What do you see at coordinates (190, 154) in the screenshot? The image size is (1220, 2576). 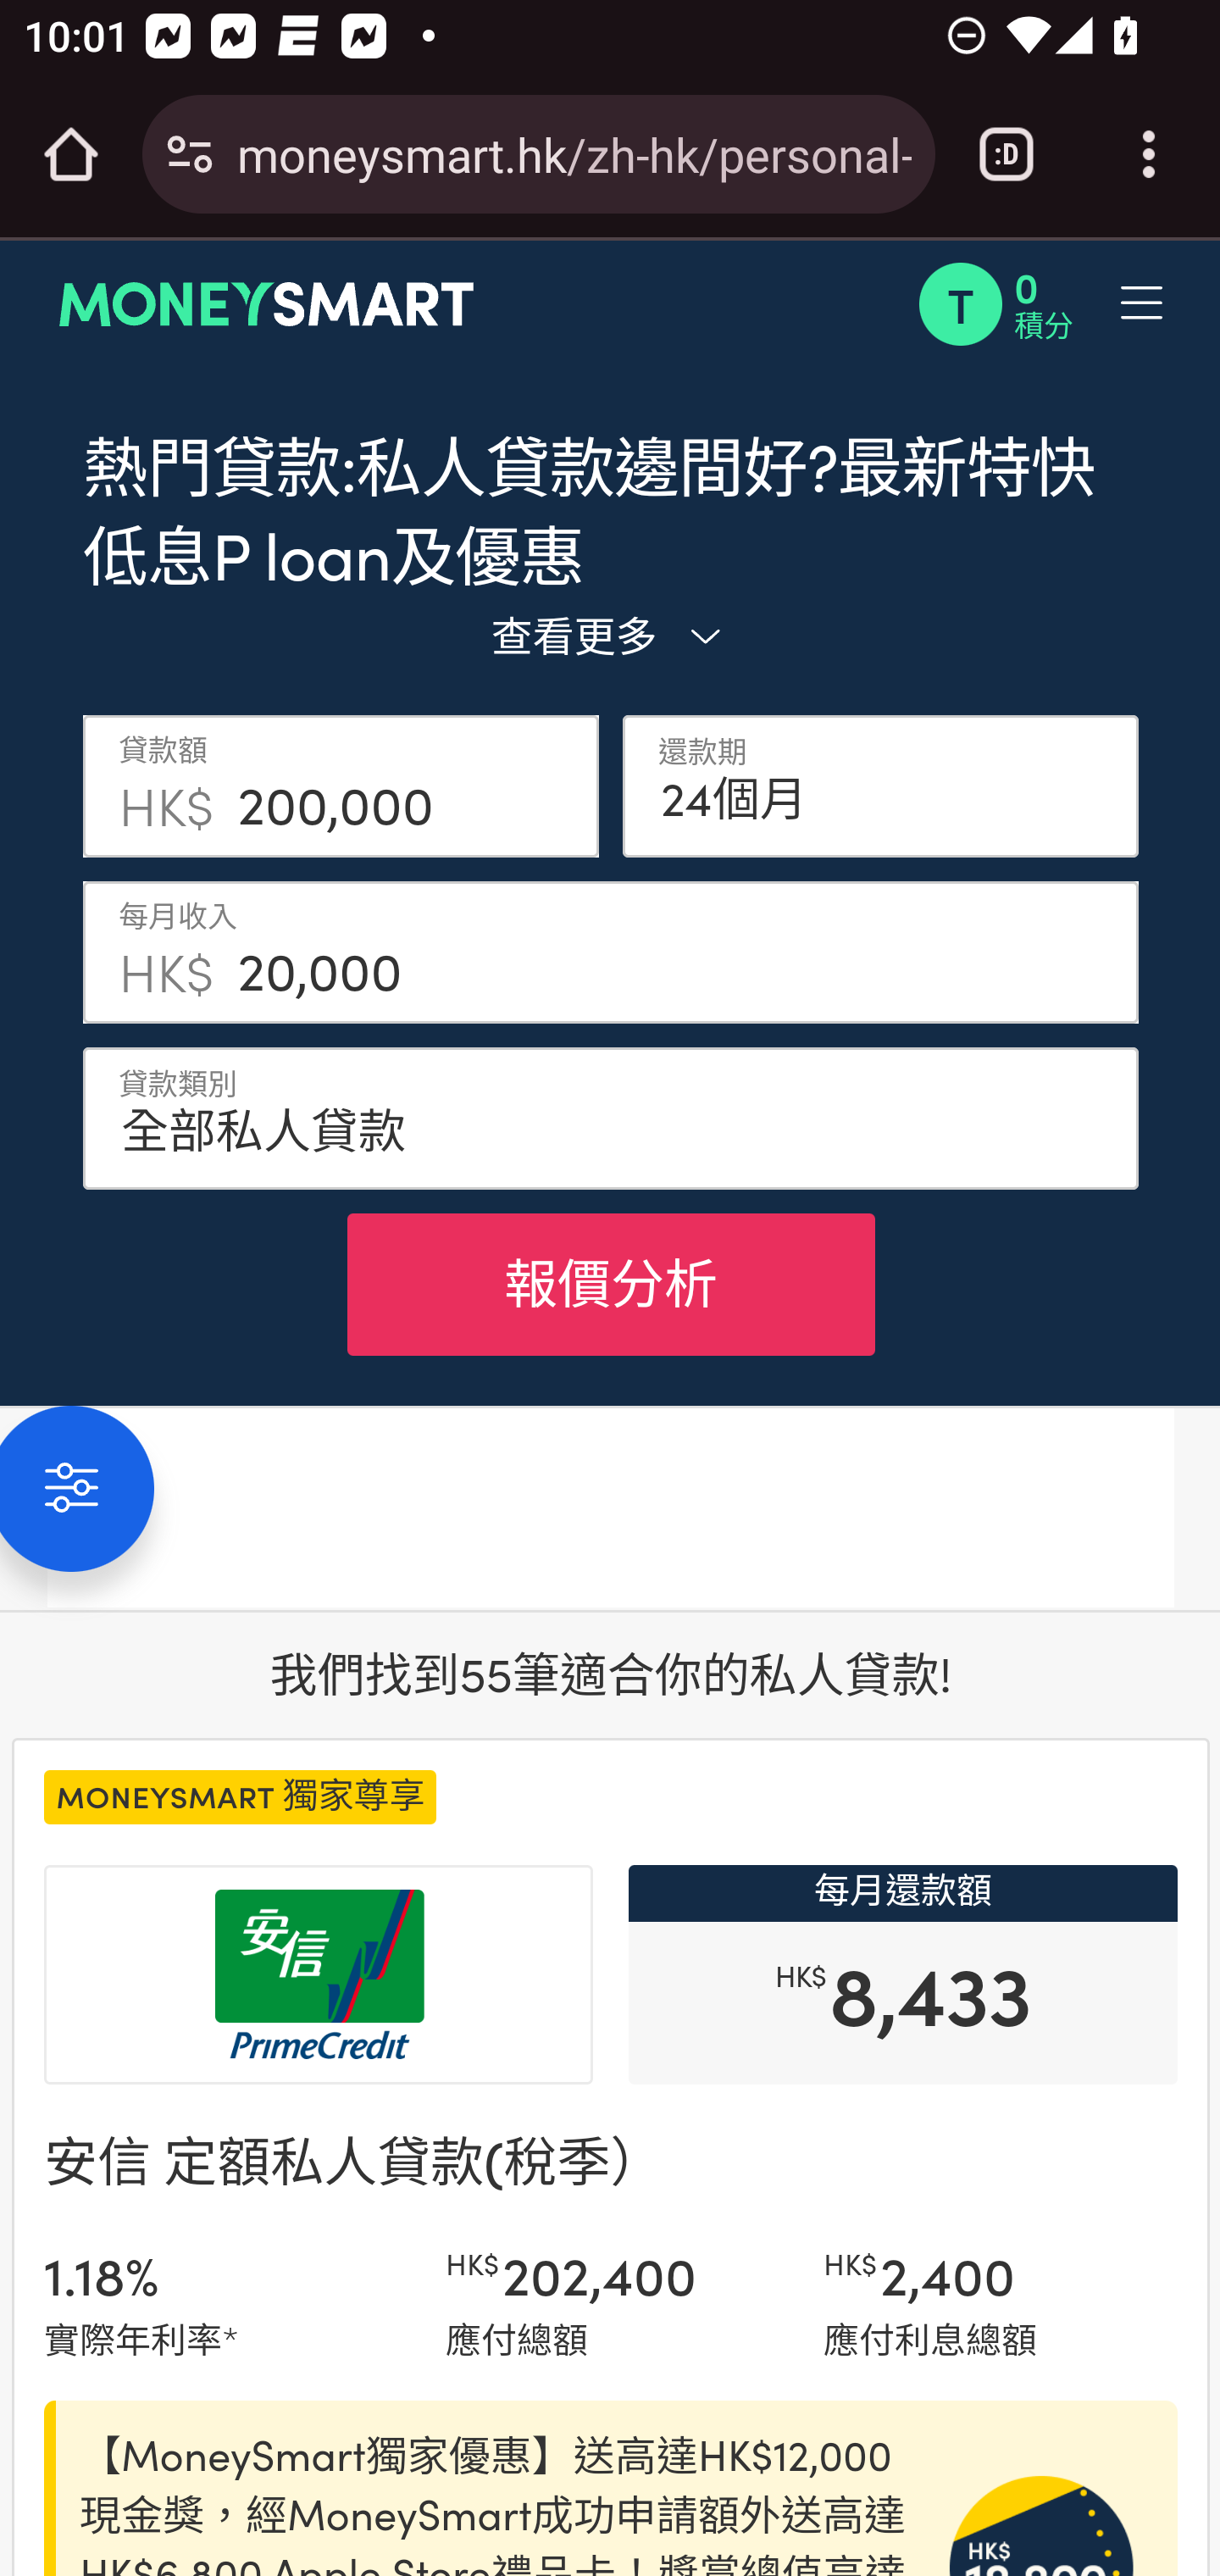 I see `Connection is secure` at bounding box center [190, 154].